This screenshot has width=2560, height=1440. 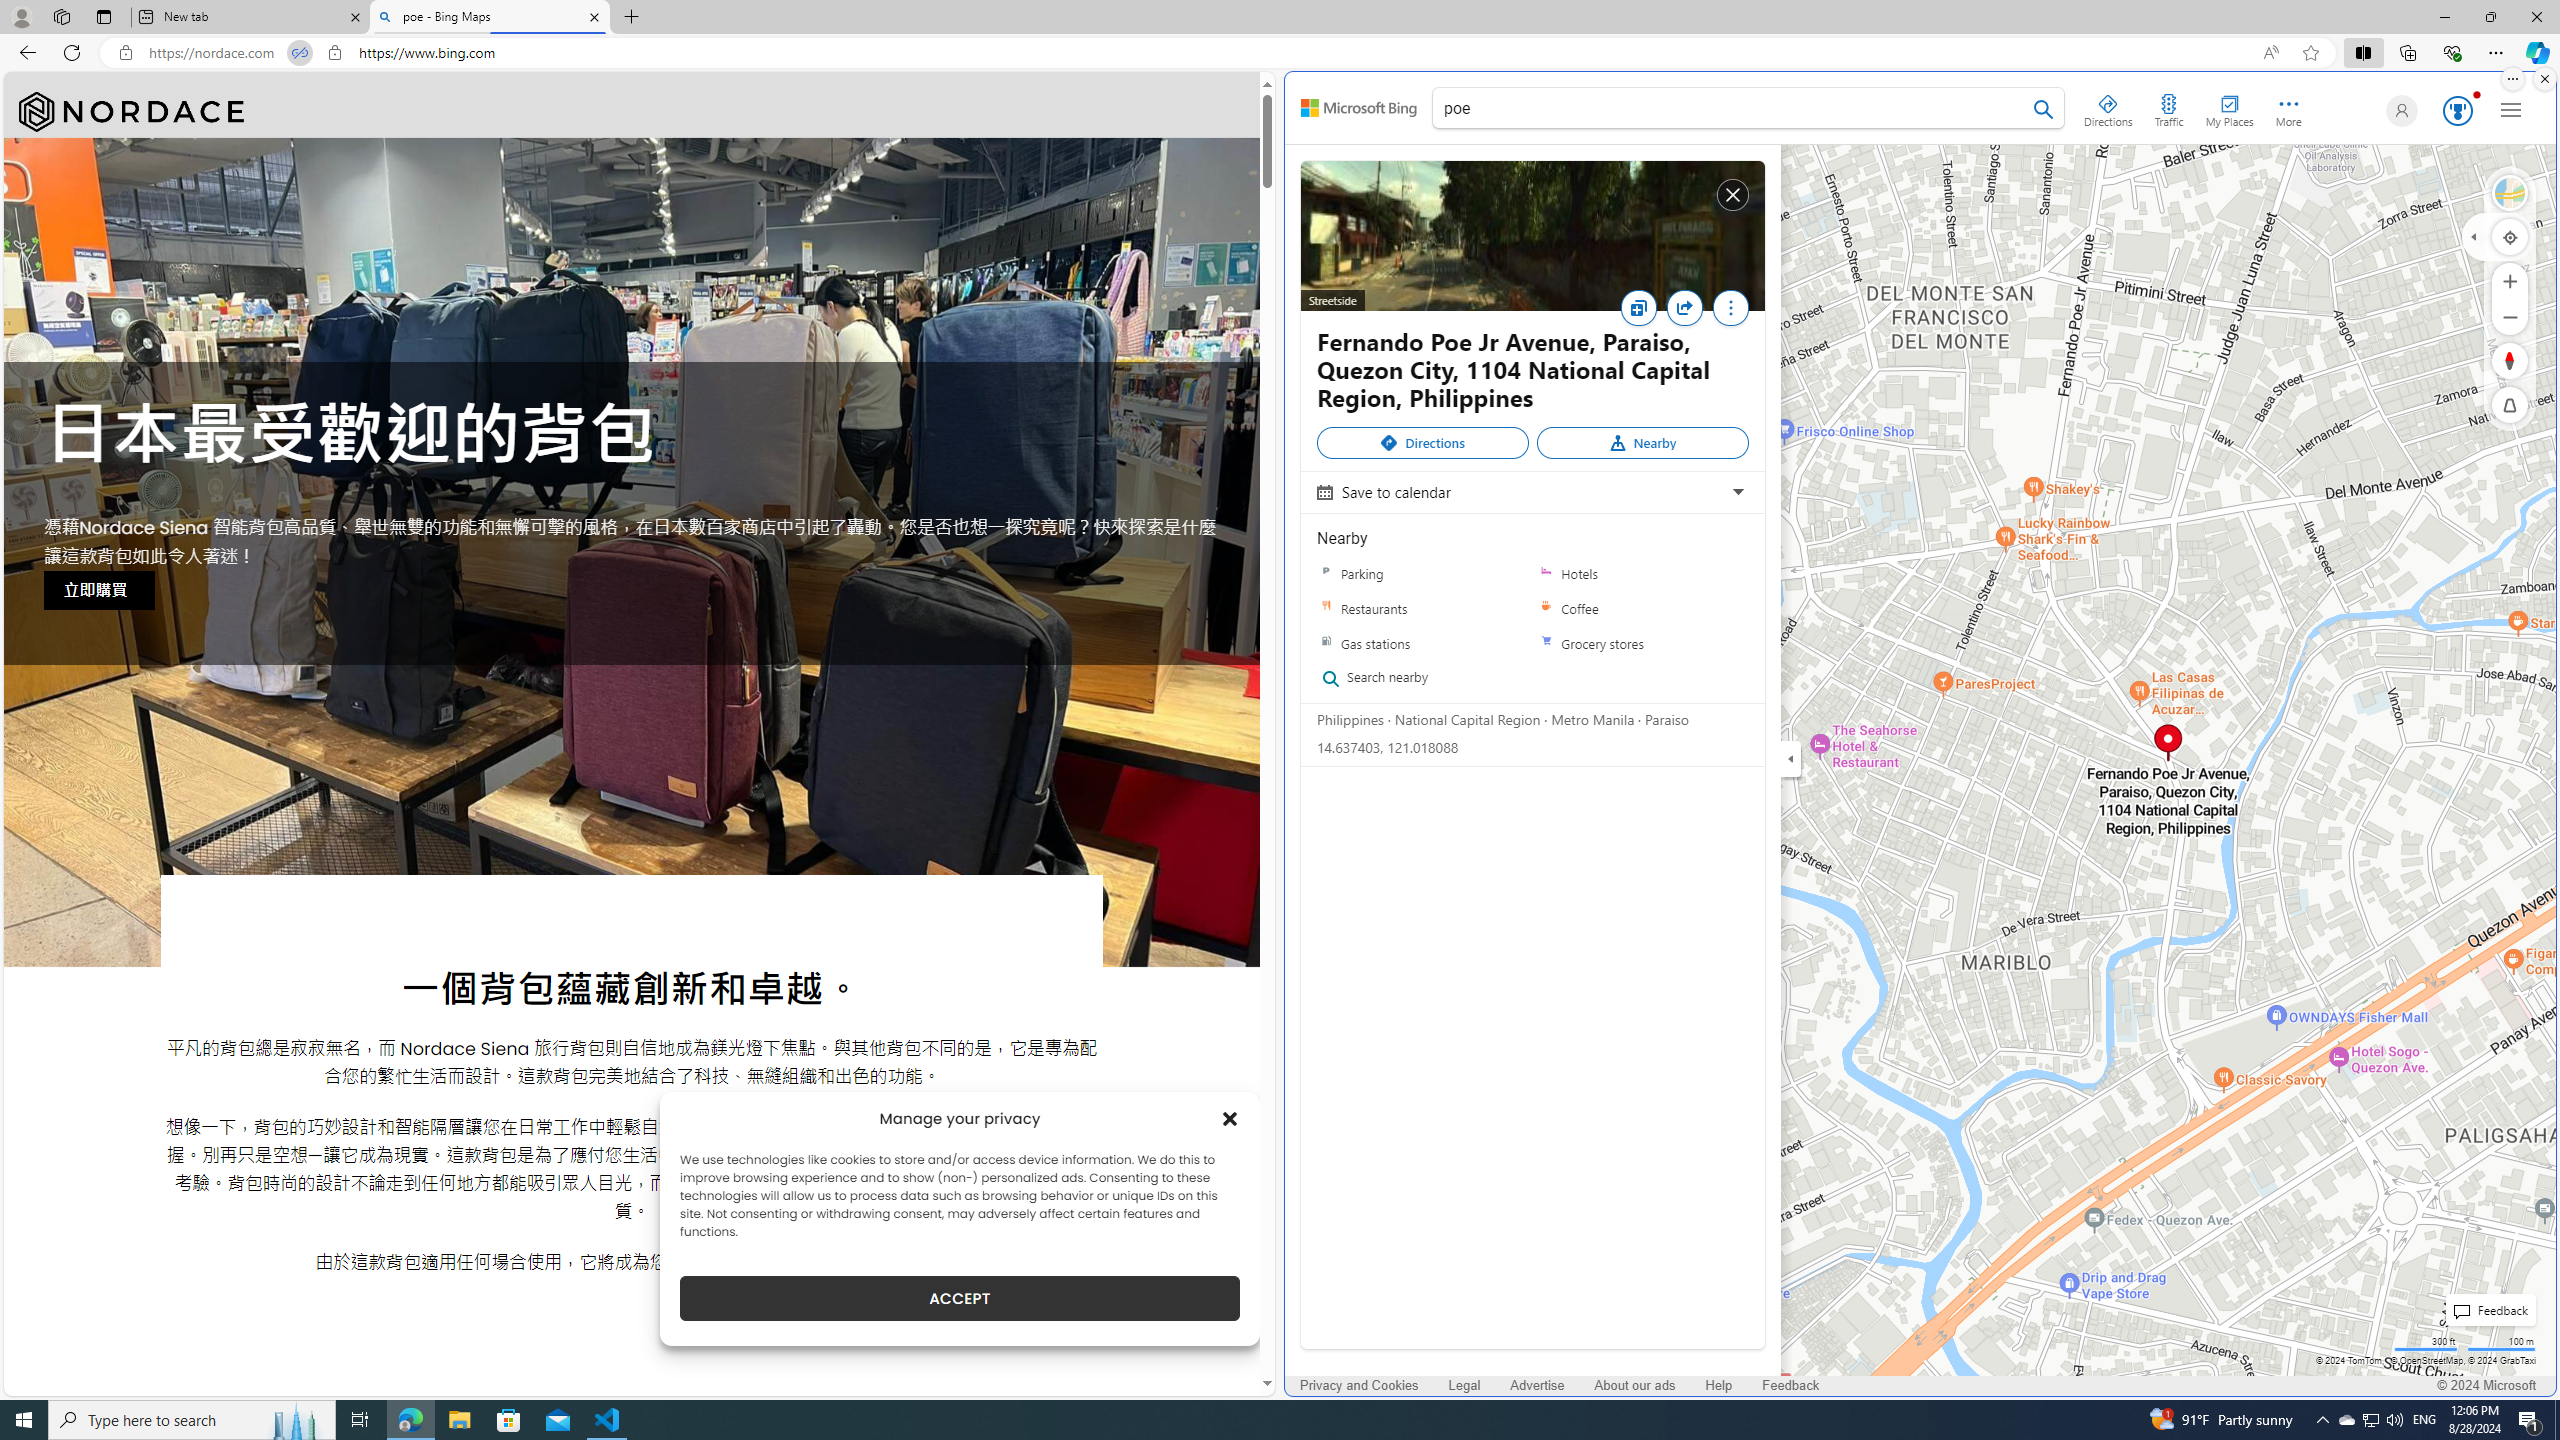 I want to click on Expand/Collapse Geochain, so click(x=2474, y=236).